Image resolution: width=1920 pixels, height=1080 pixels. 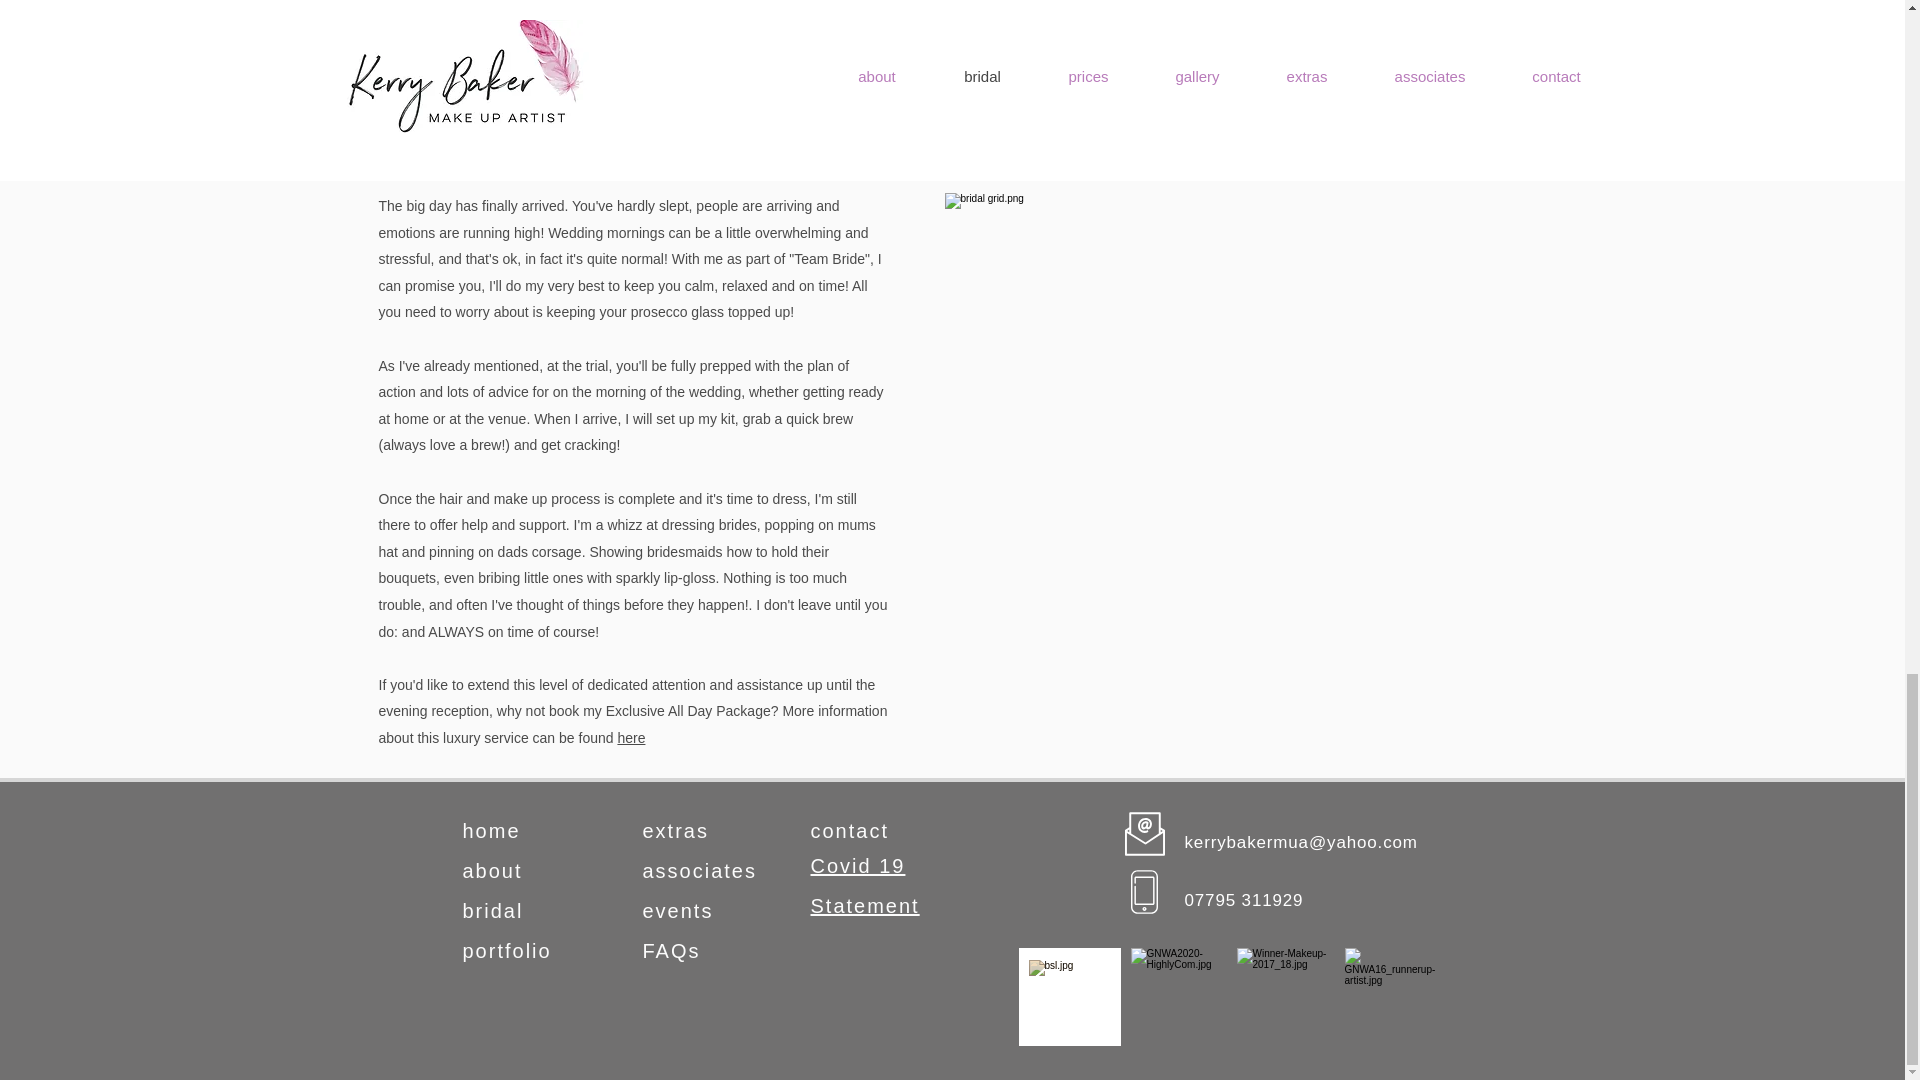 I want to click on bridal, so click(x=492, y=910).